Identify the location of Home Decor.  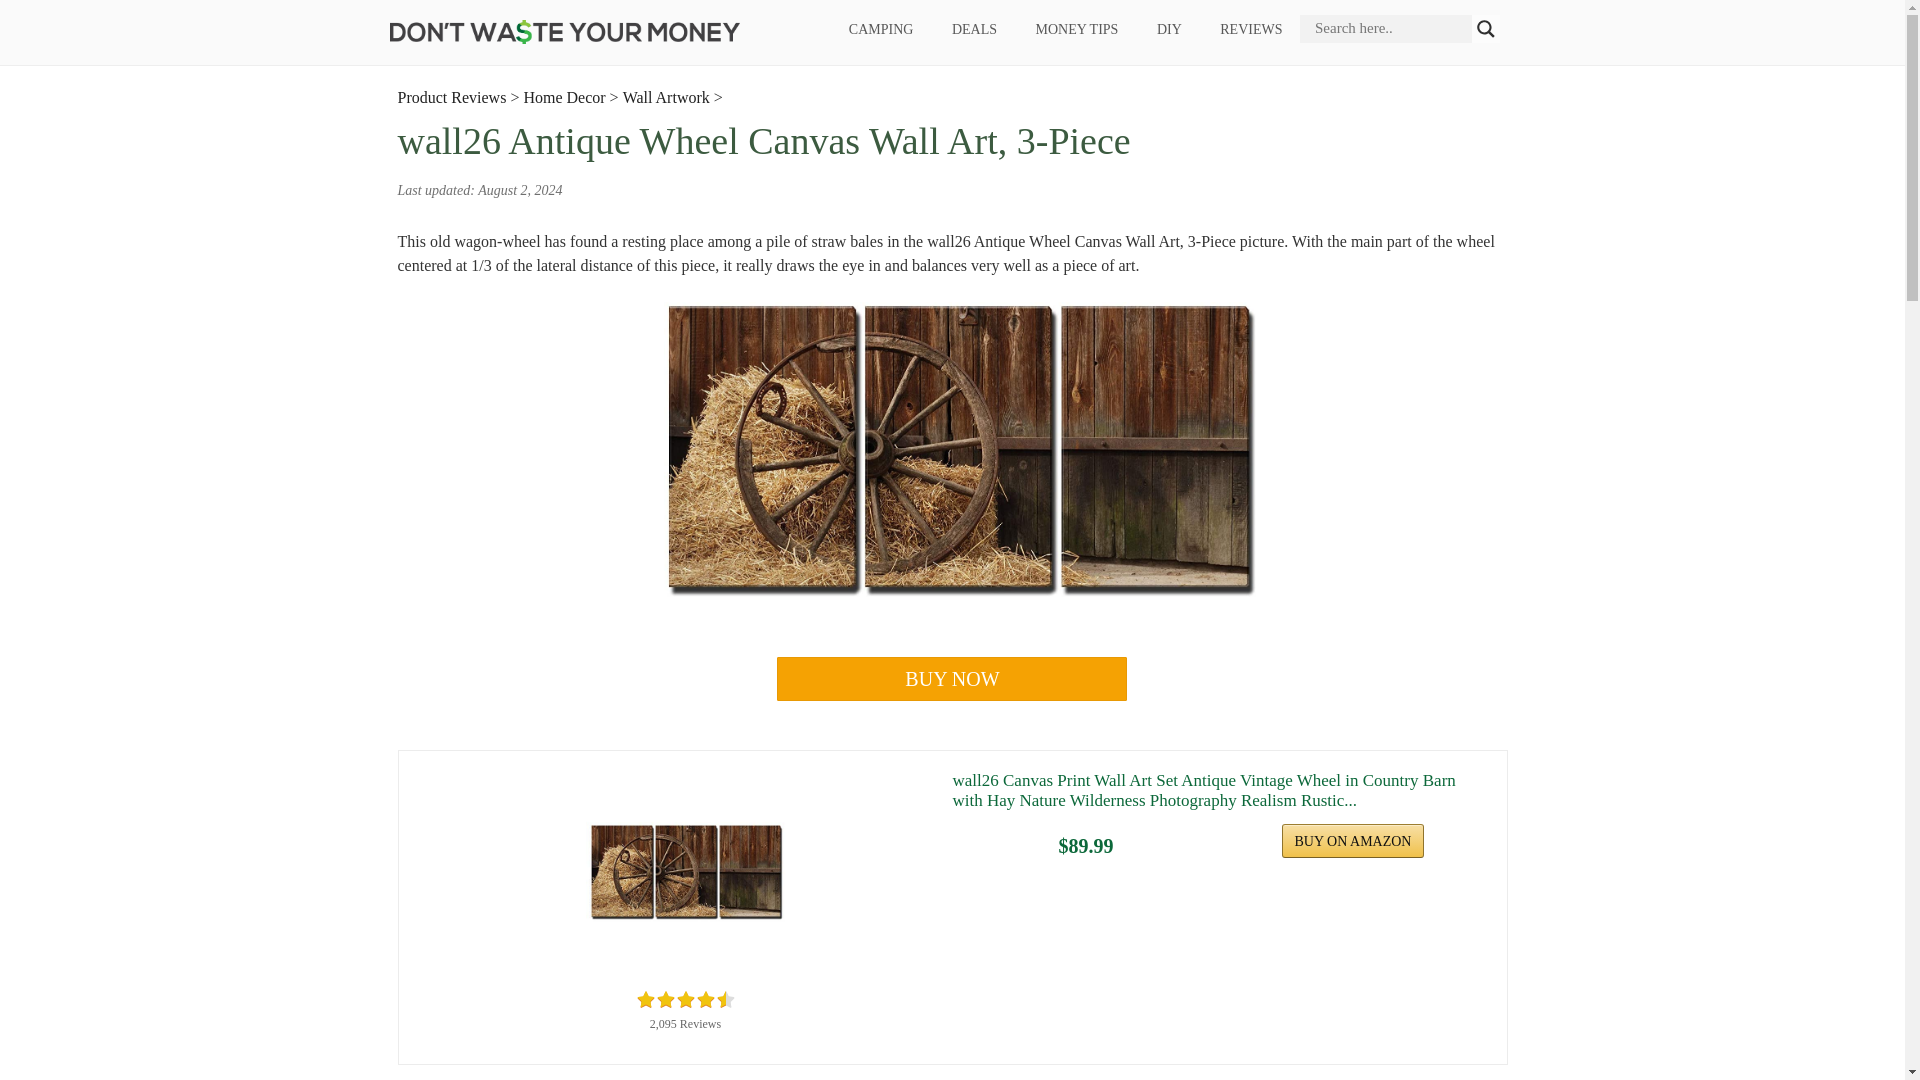
(563, 96).